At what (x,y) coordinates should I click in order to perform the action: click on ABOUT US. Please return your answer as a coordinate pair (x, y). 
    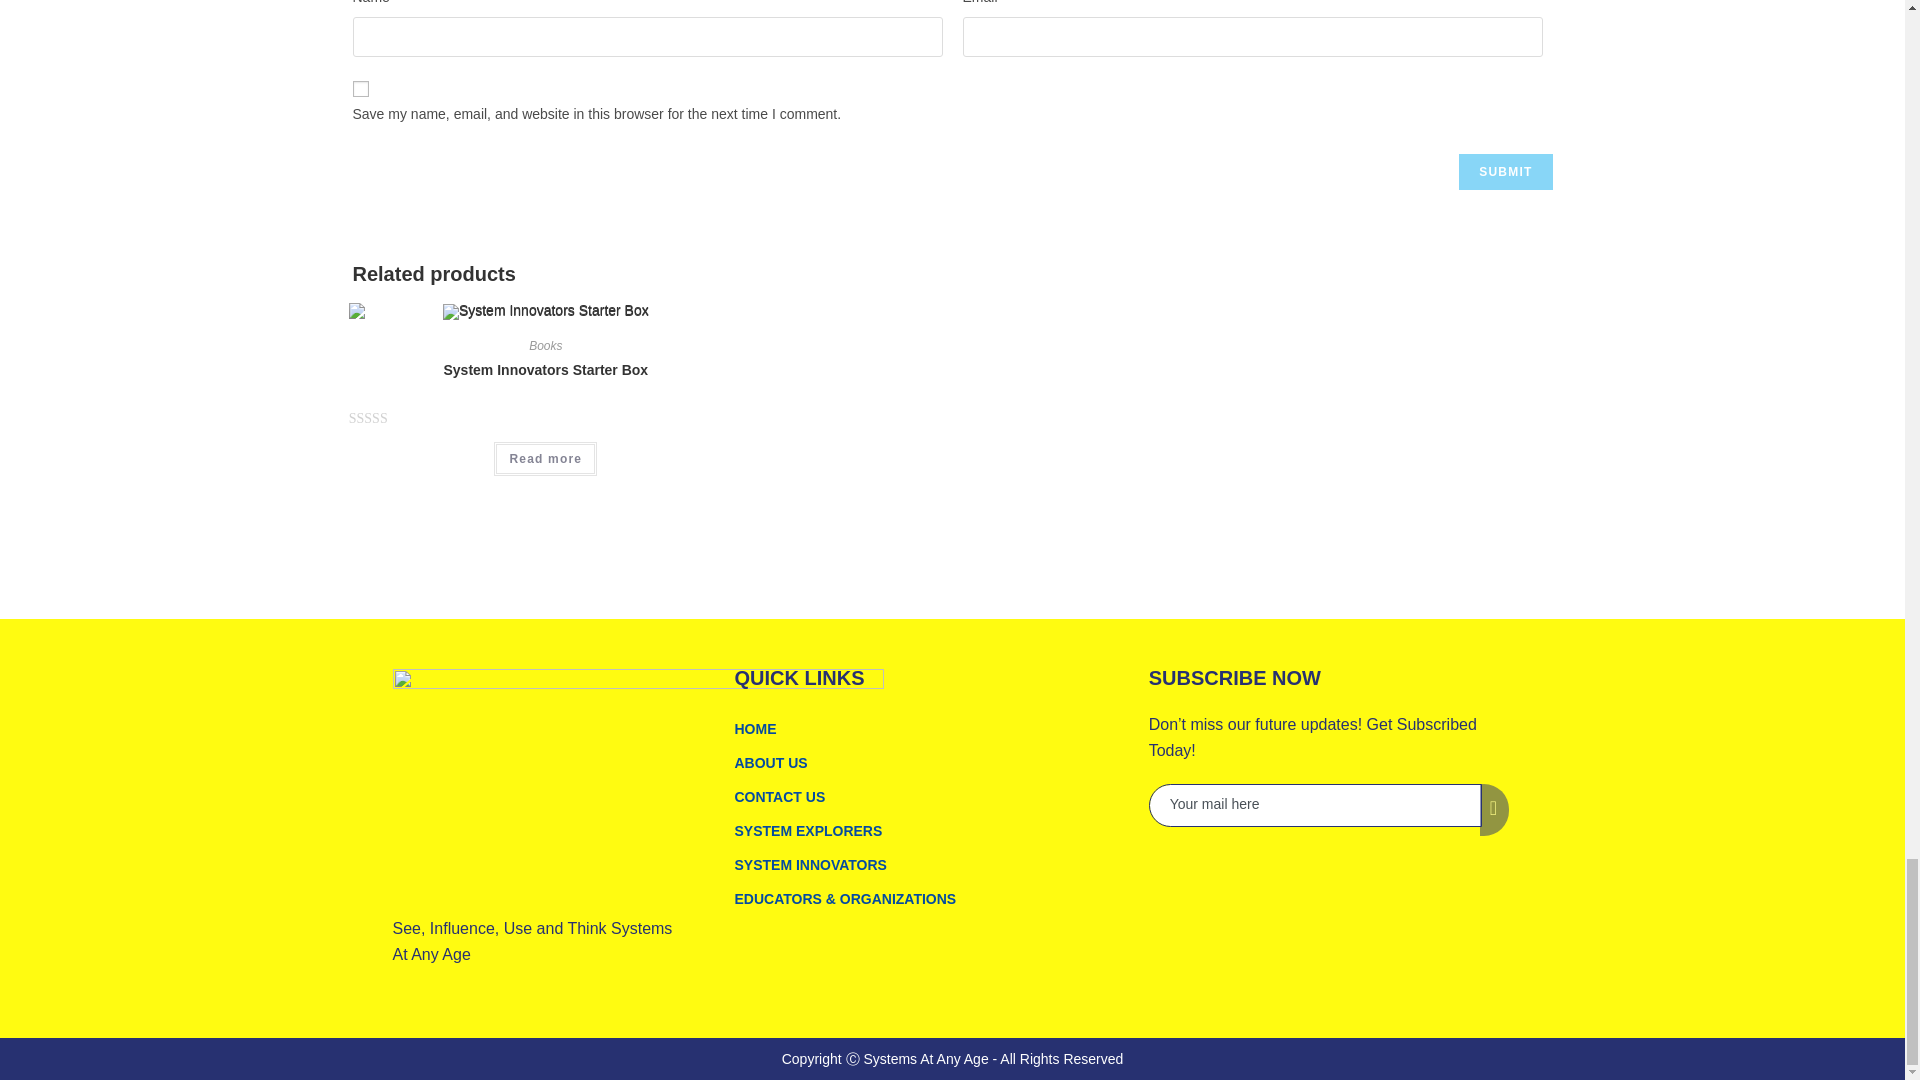
    Looking at the image, I should click on (930, 762).